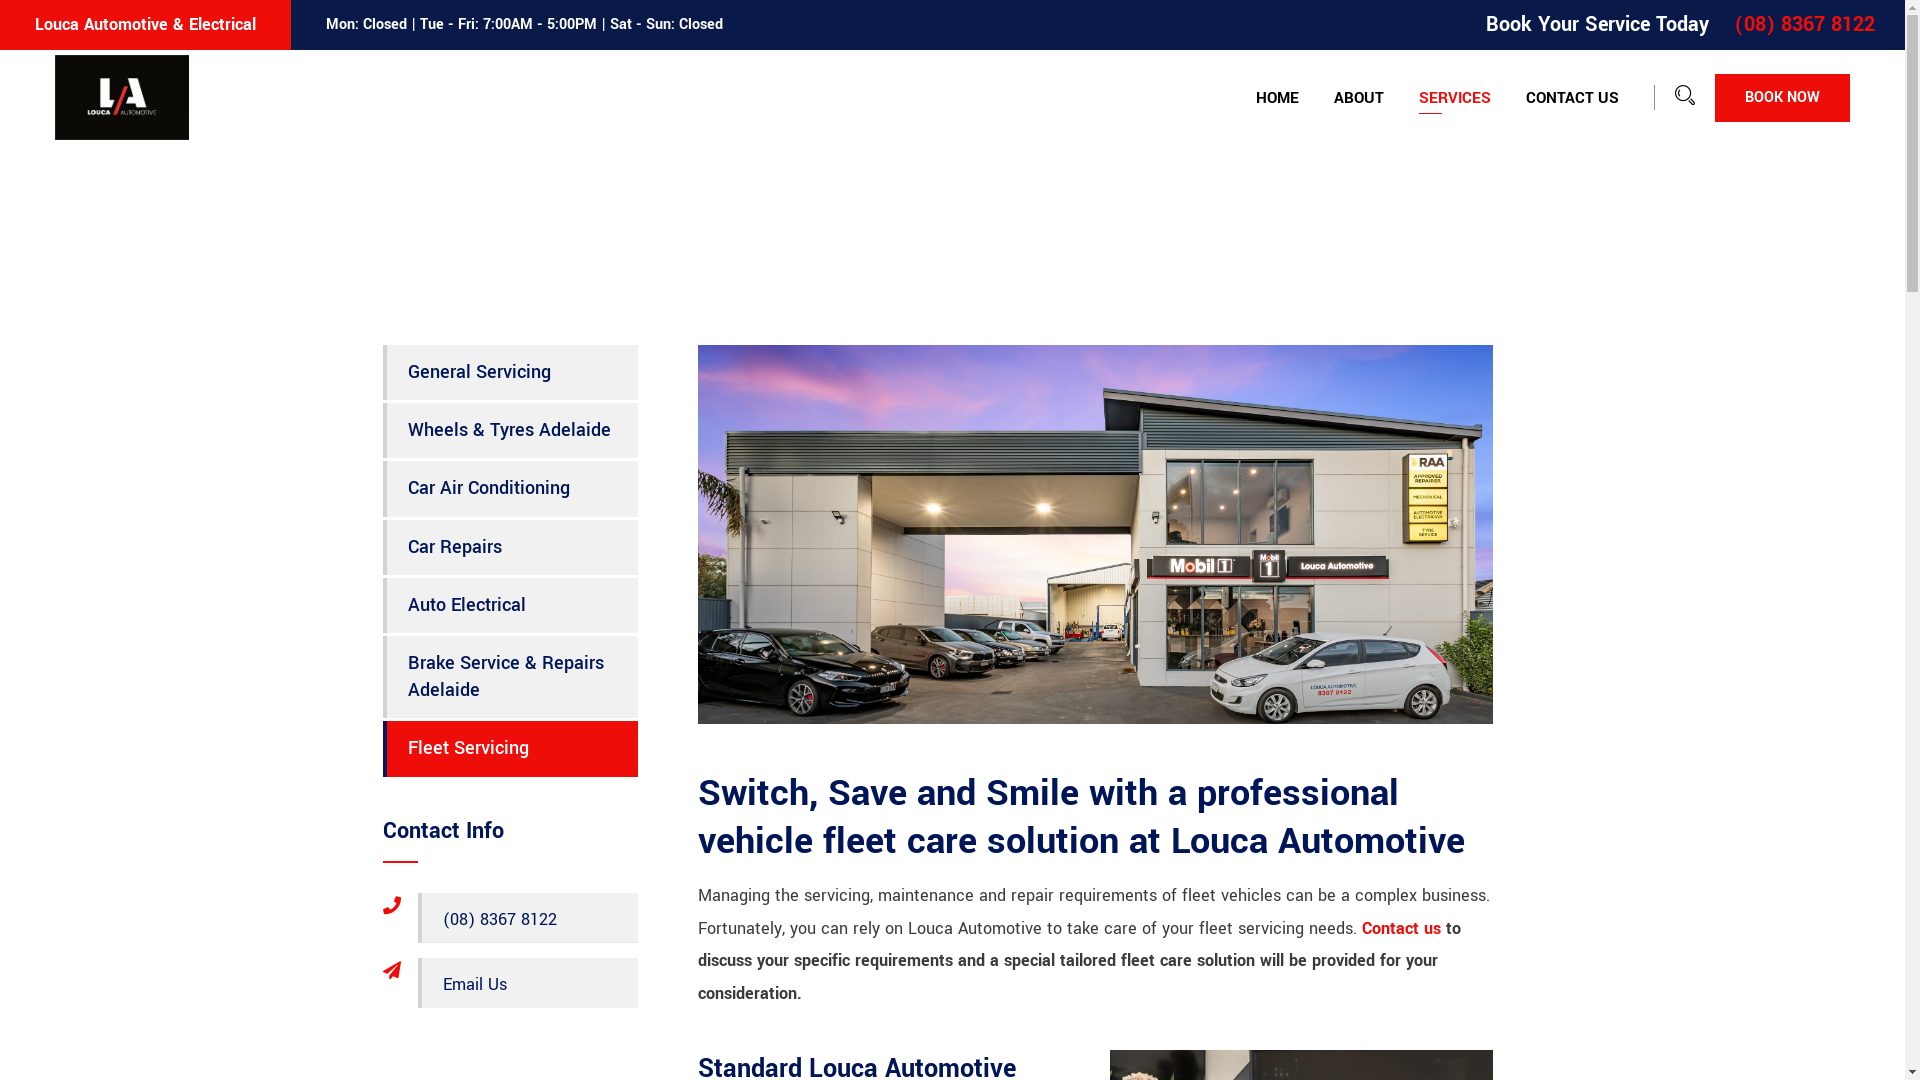 This screenshot has width=1920, height=1080. Describe the element at coordinates (510, 372) in the screenshot. I see `General Servicing` at that location.